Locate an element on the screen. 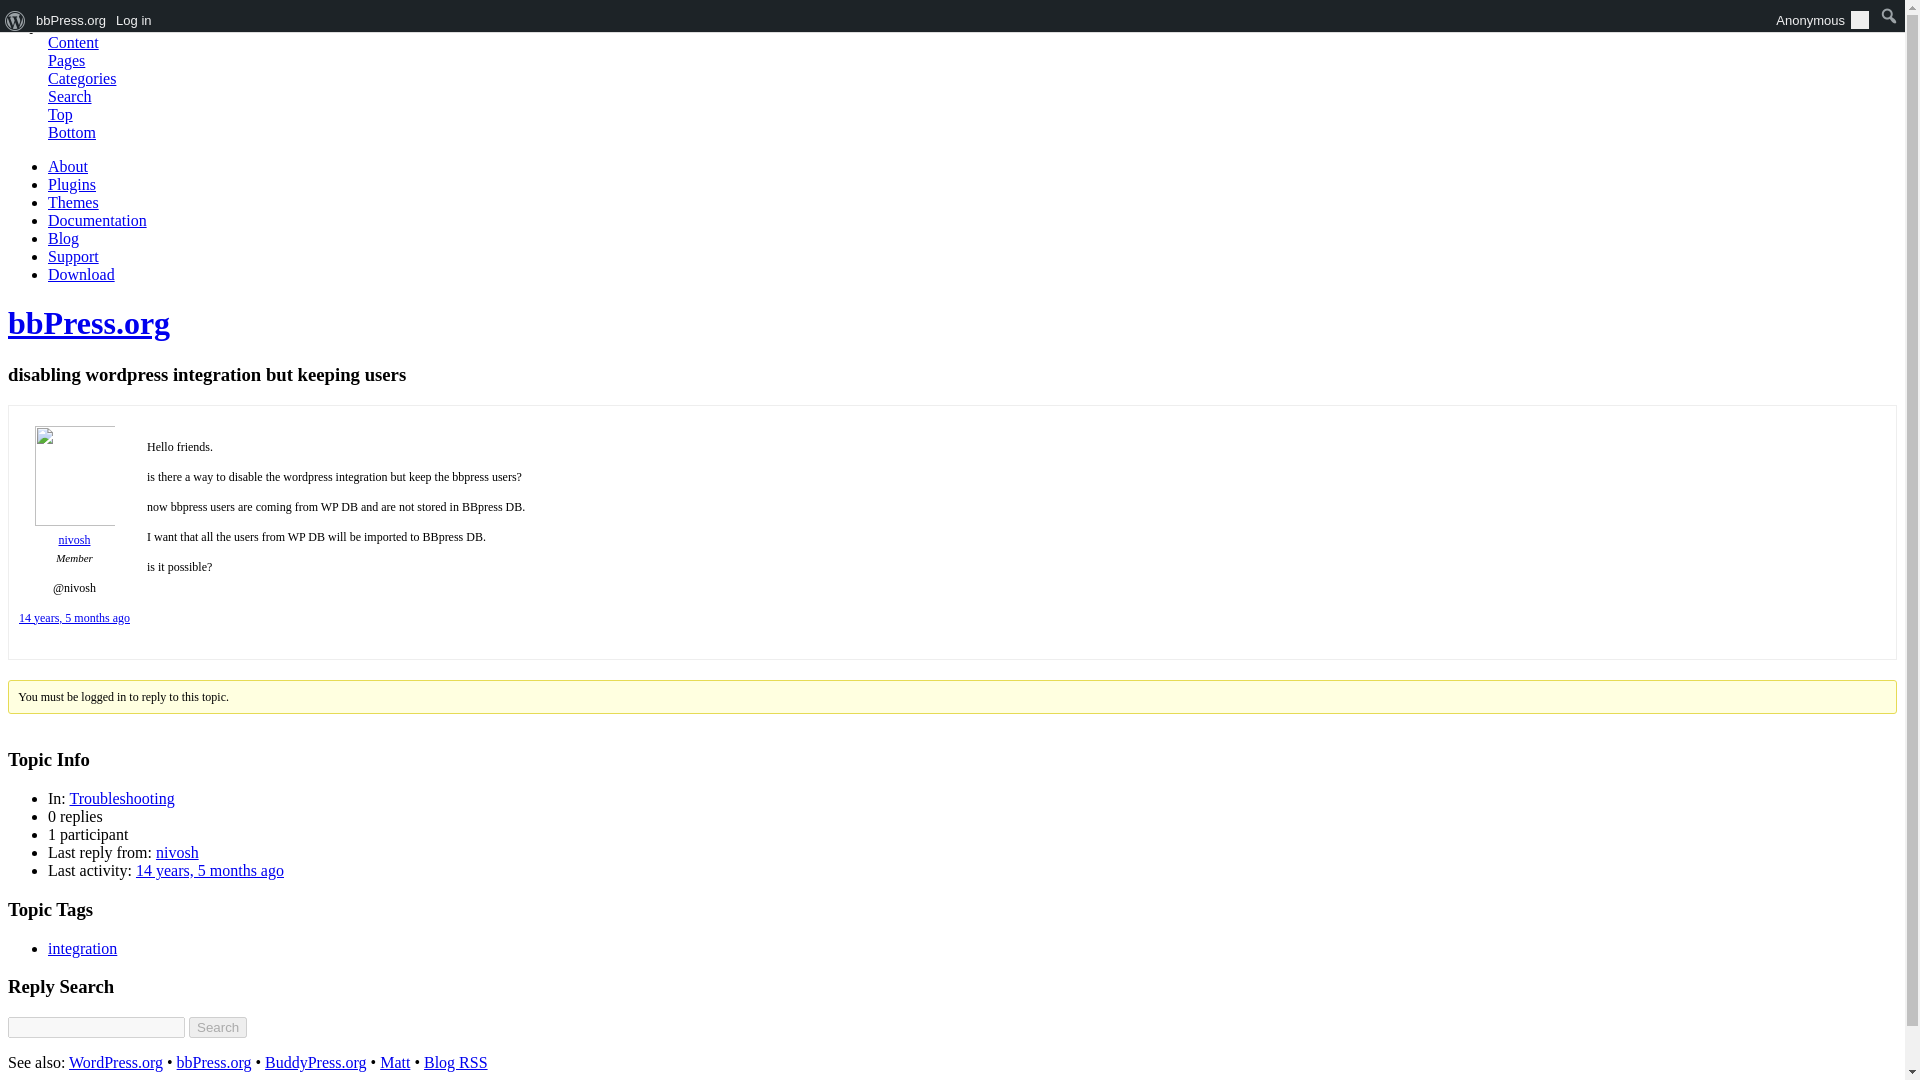 The height and width of the screenshot is (1080, 1920). Themes is located at coordinates (74, 202).